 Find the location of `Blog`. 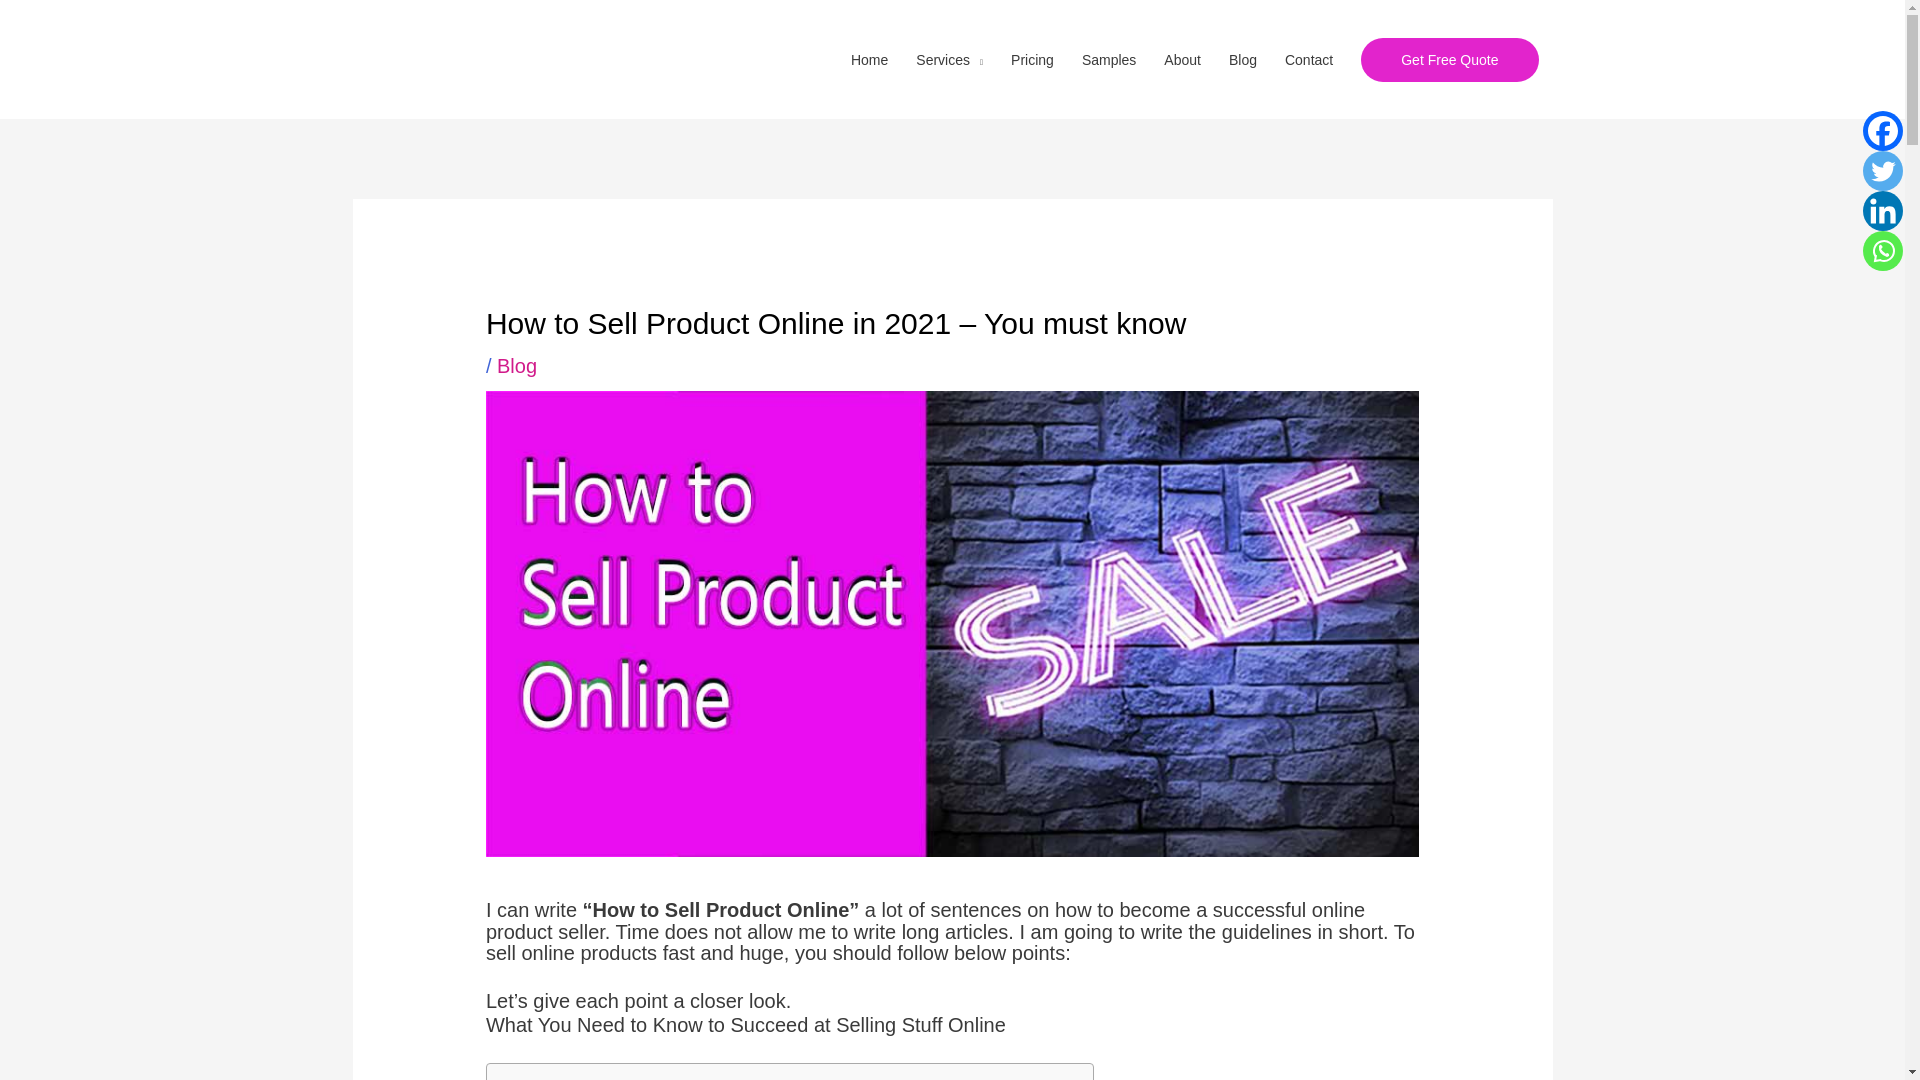

Blog is located at coordinates (517, 366).